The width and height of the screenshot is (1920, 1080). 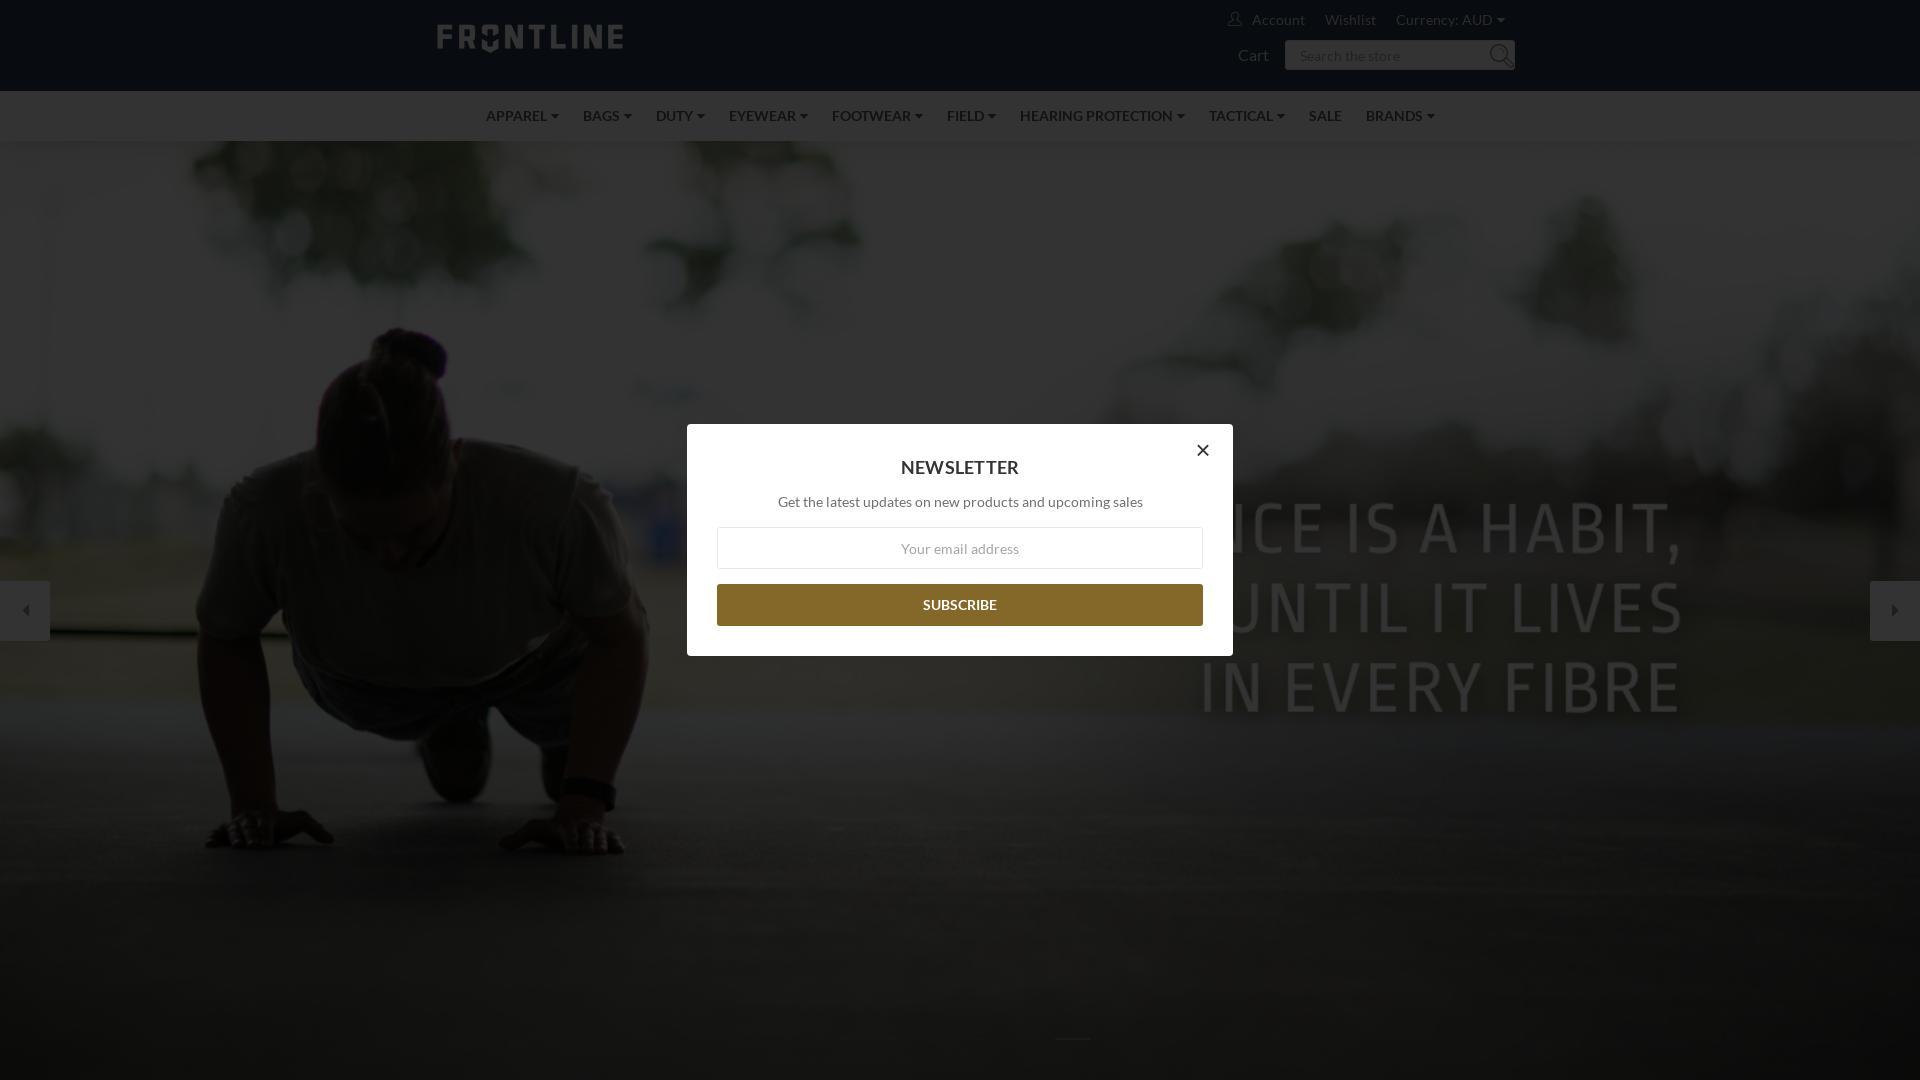 I want to click on APPAREL, so click(x=522, y=116).